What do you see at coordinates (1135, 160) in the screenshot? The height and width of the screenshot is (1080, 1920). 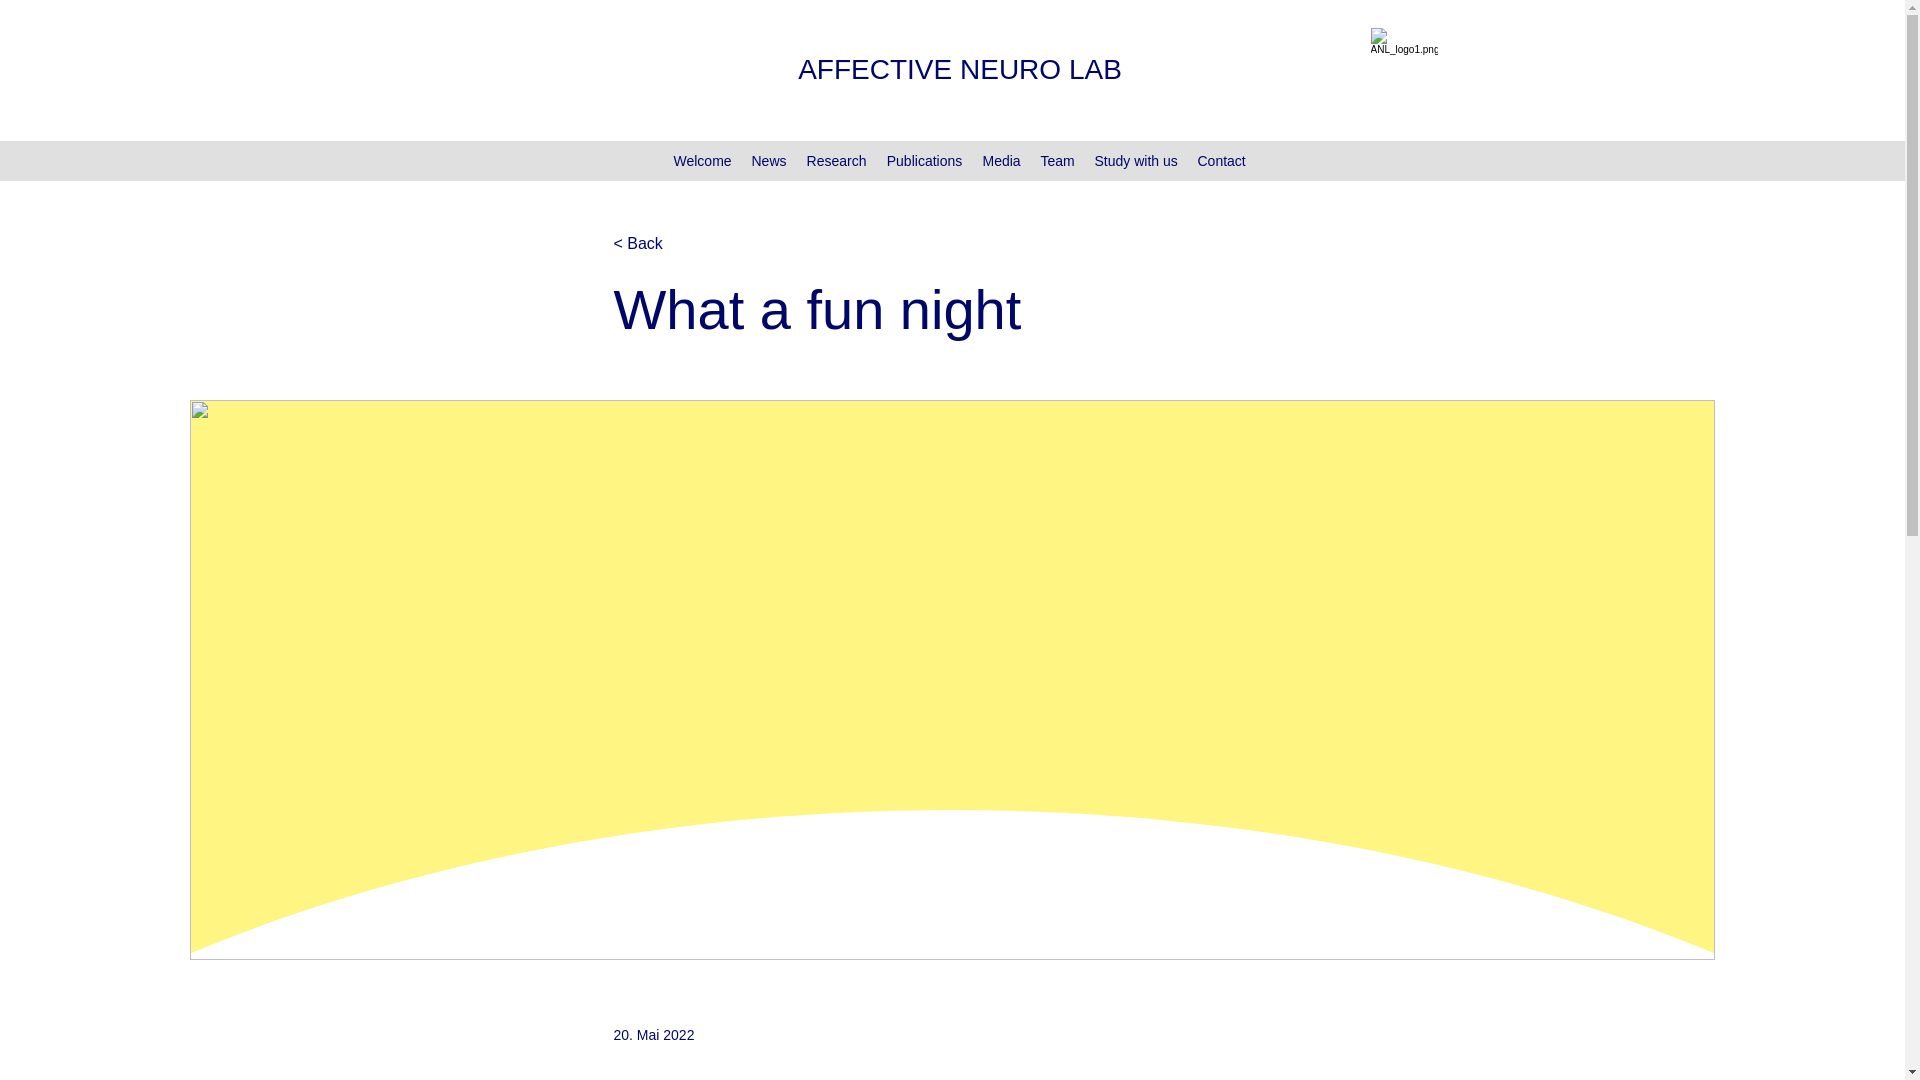 I see `Study with us` at bounding box center [1135, 160].